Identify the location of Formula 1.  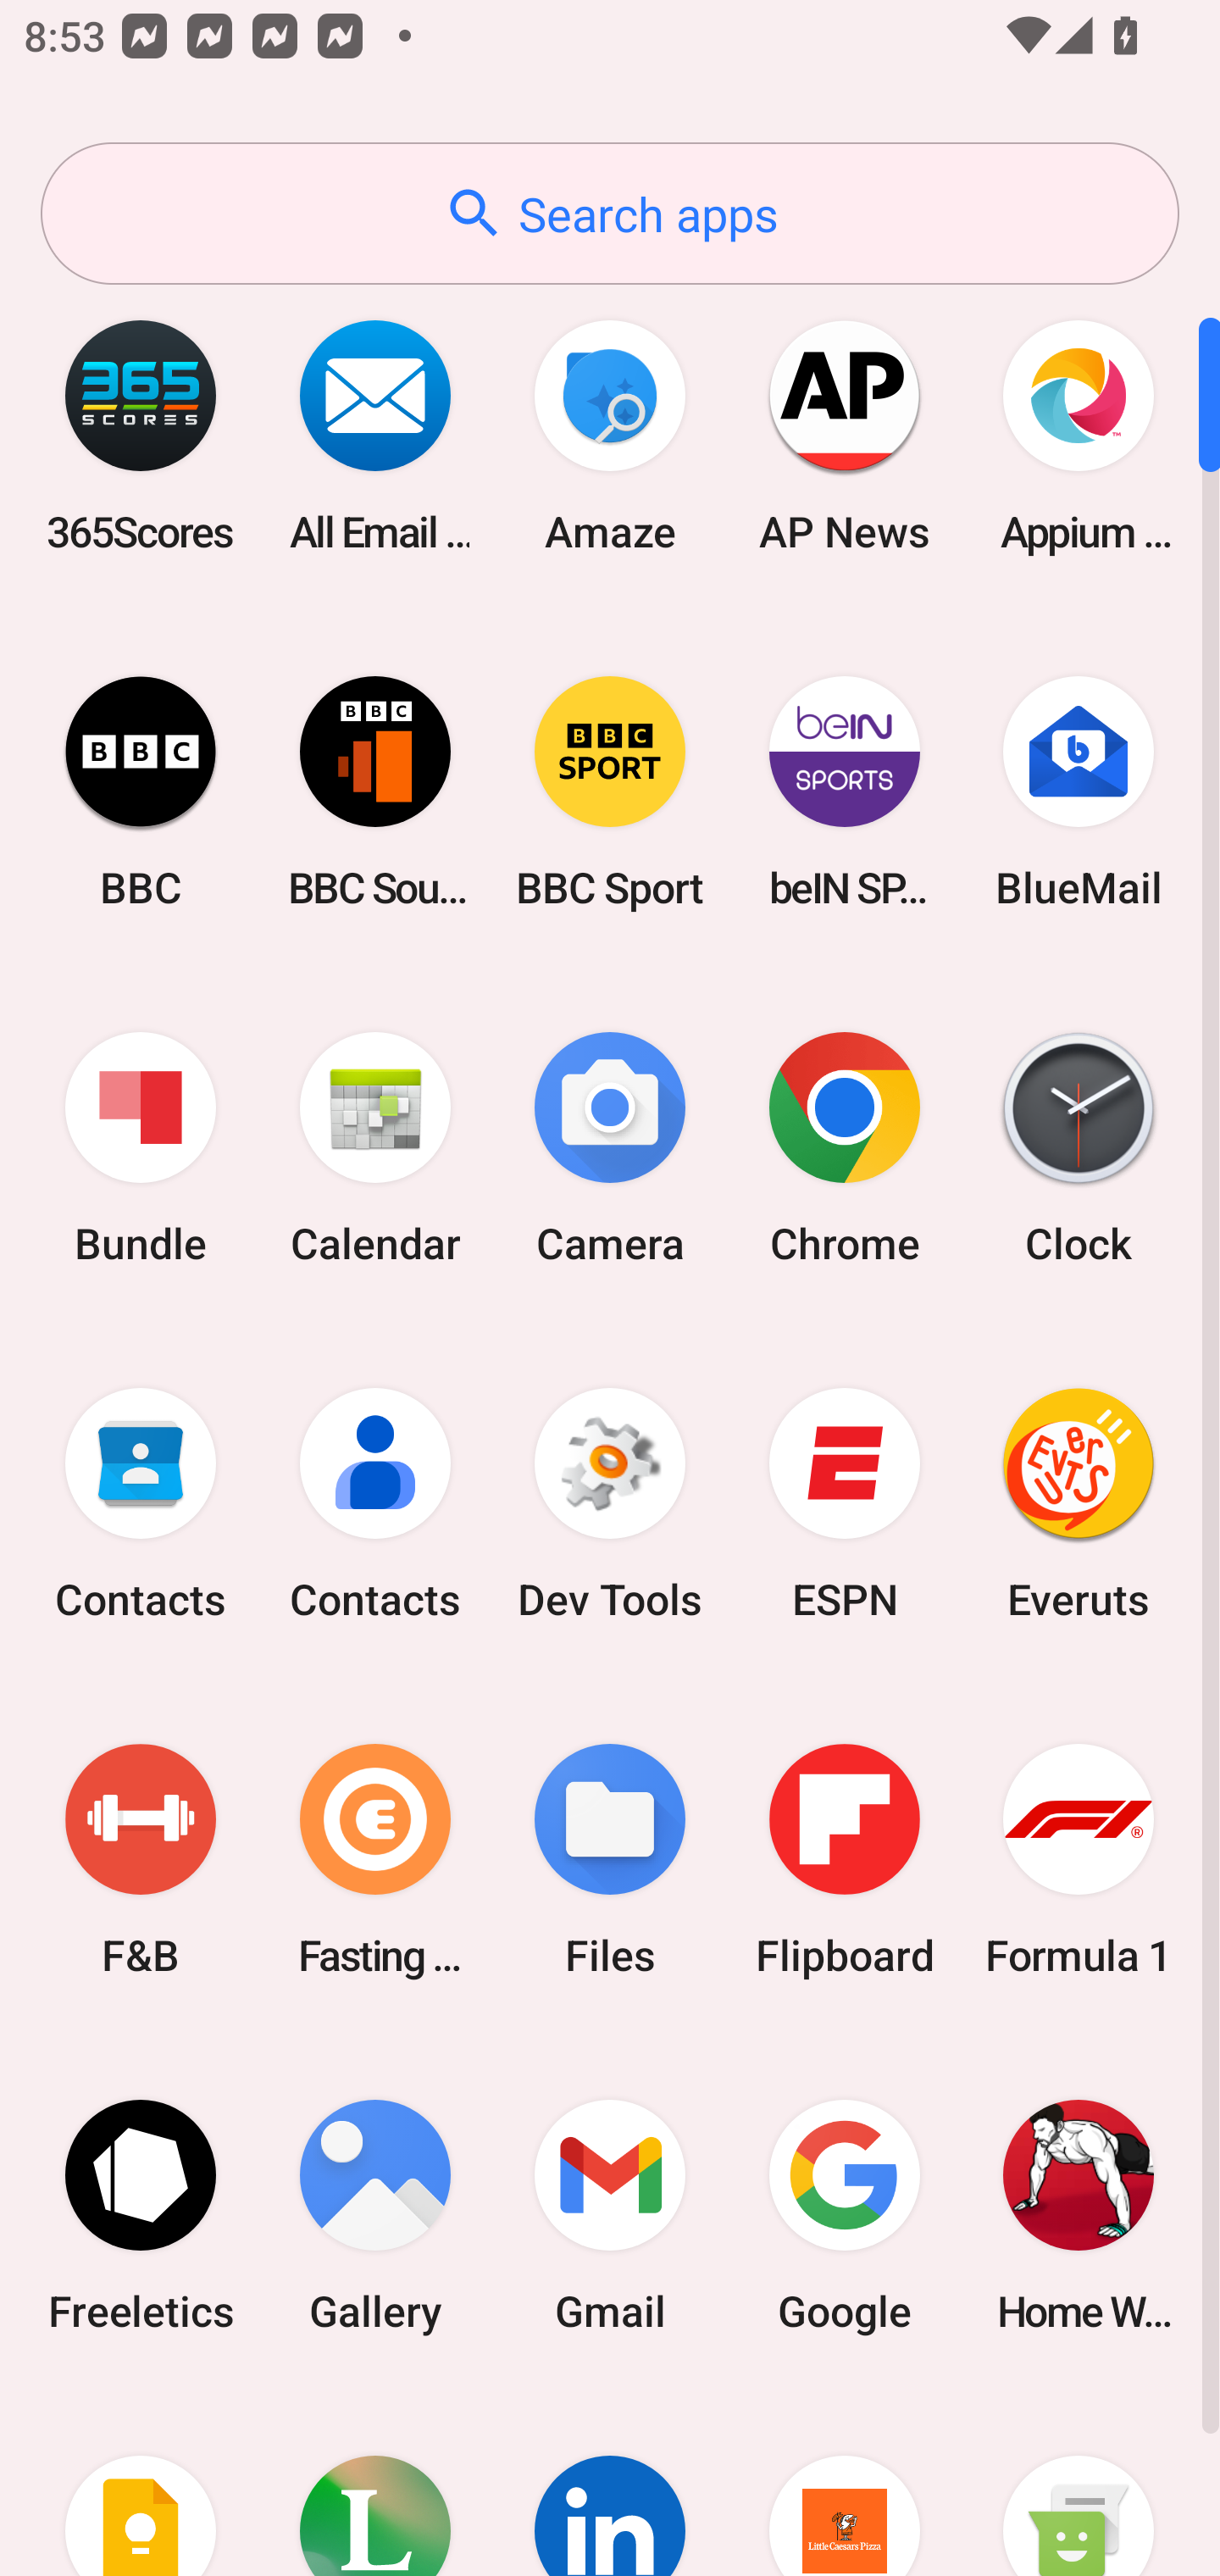
(1079, 1859).